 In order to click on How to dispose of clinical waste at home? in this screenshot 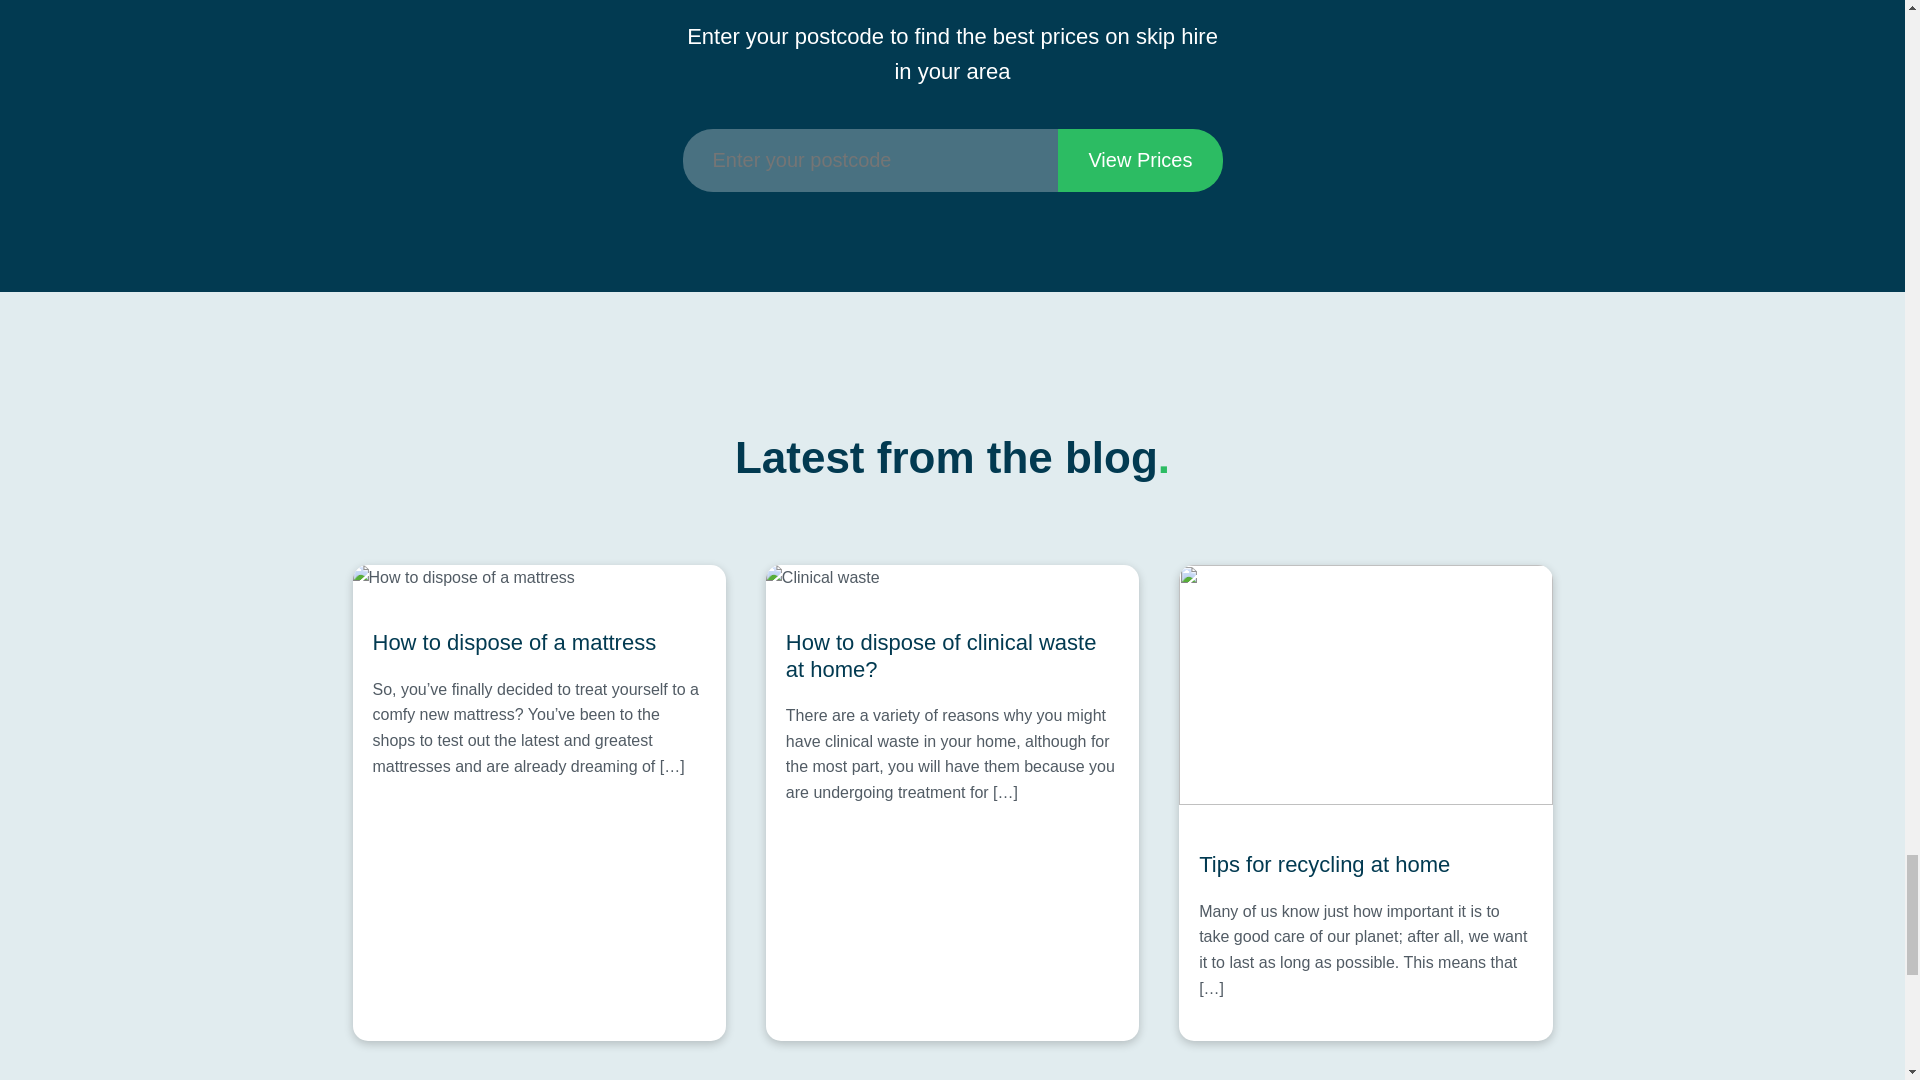, I will do `click(952, 656)`.